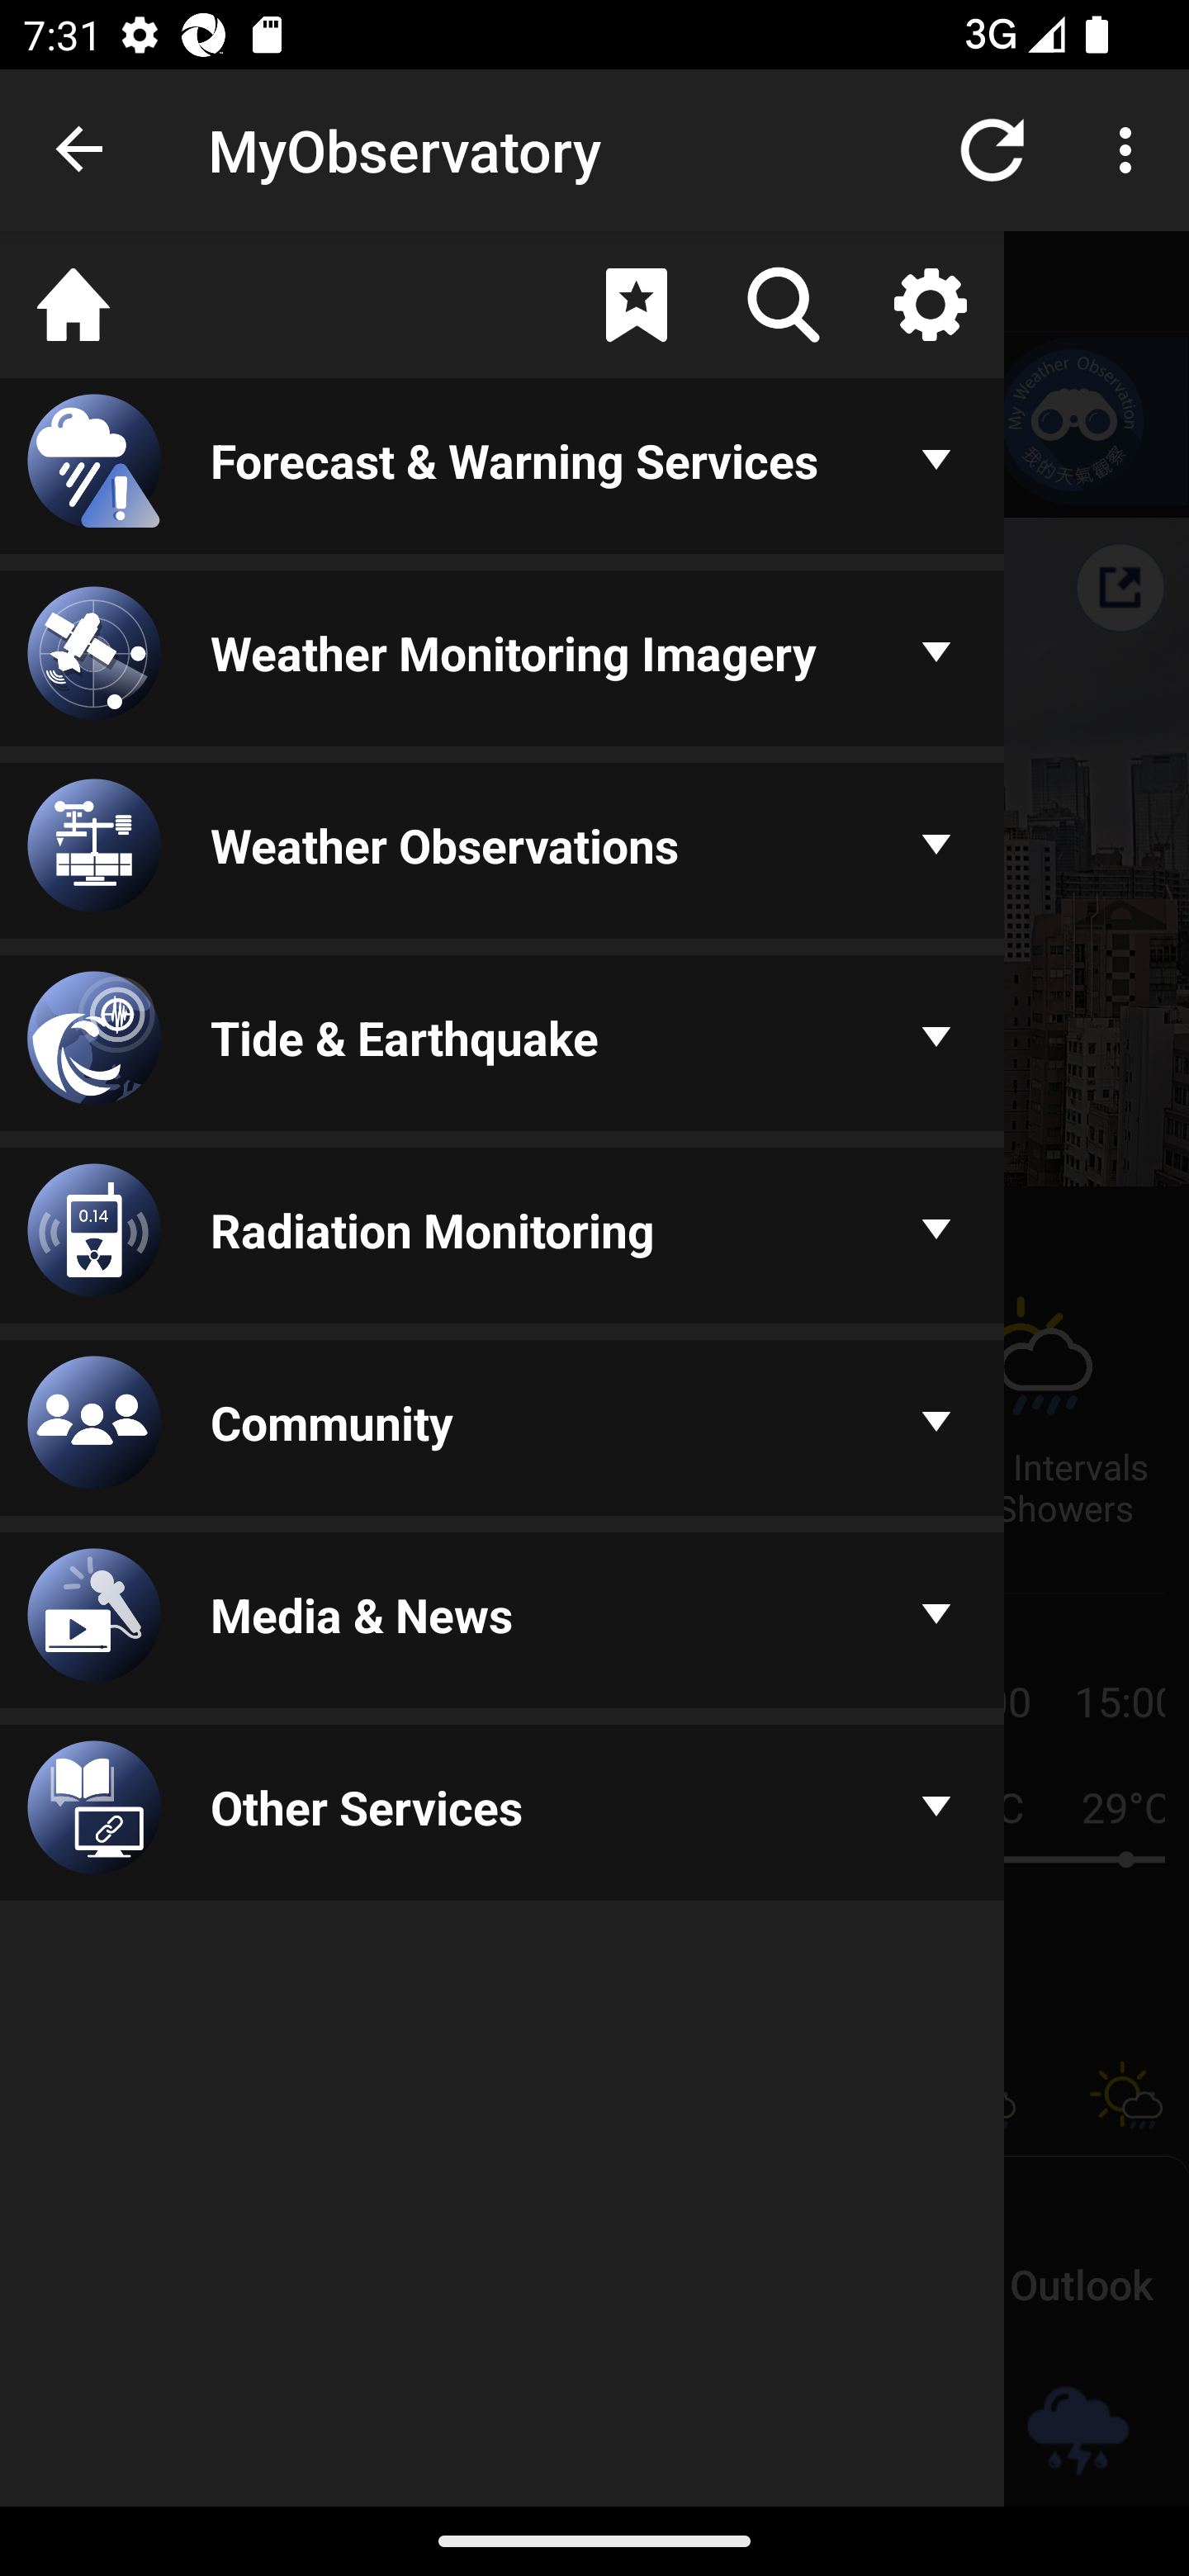  What do you see at coordinates (502, 1622) in the screenshot?
I see `Media & News Collapsed` at bounding box center [502, 1622].